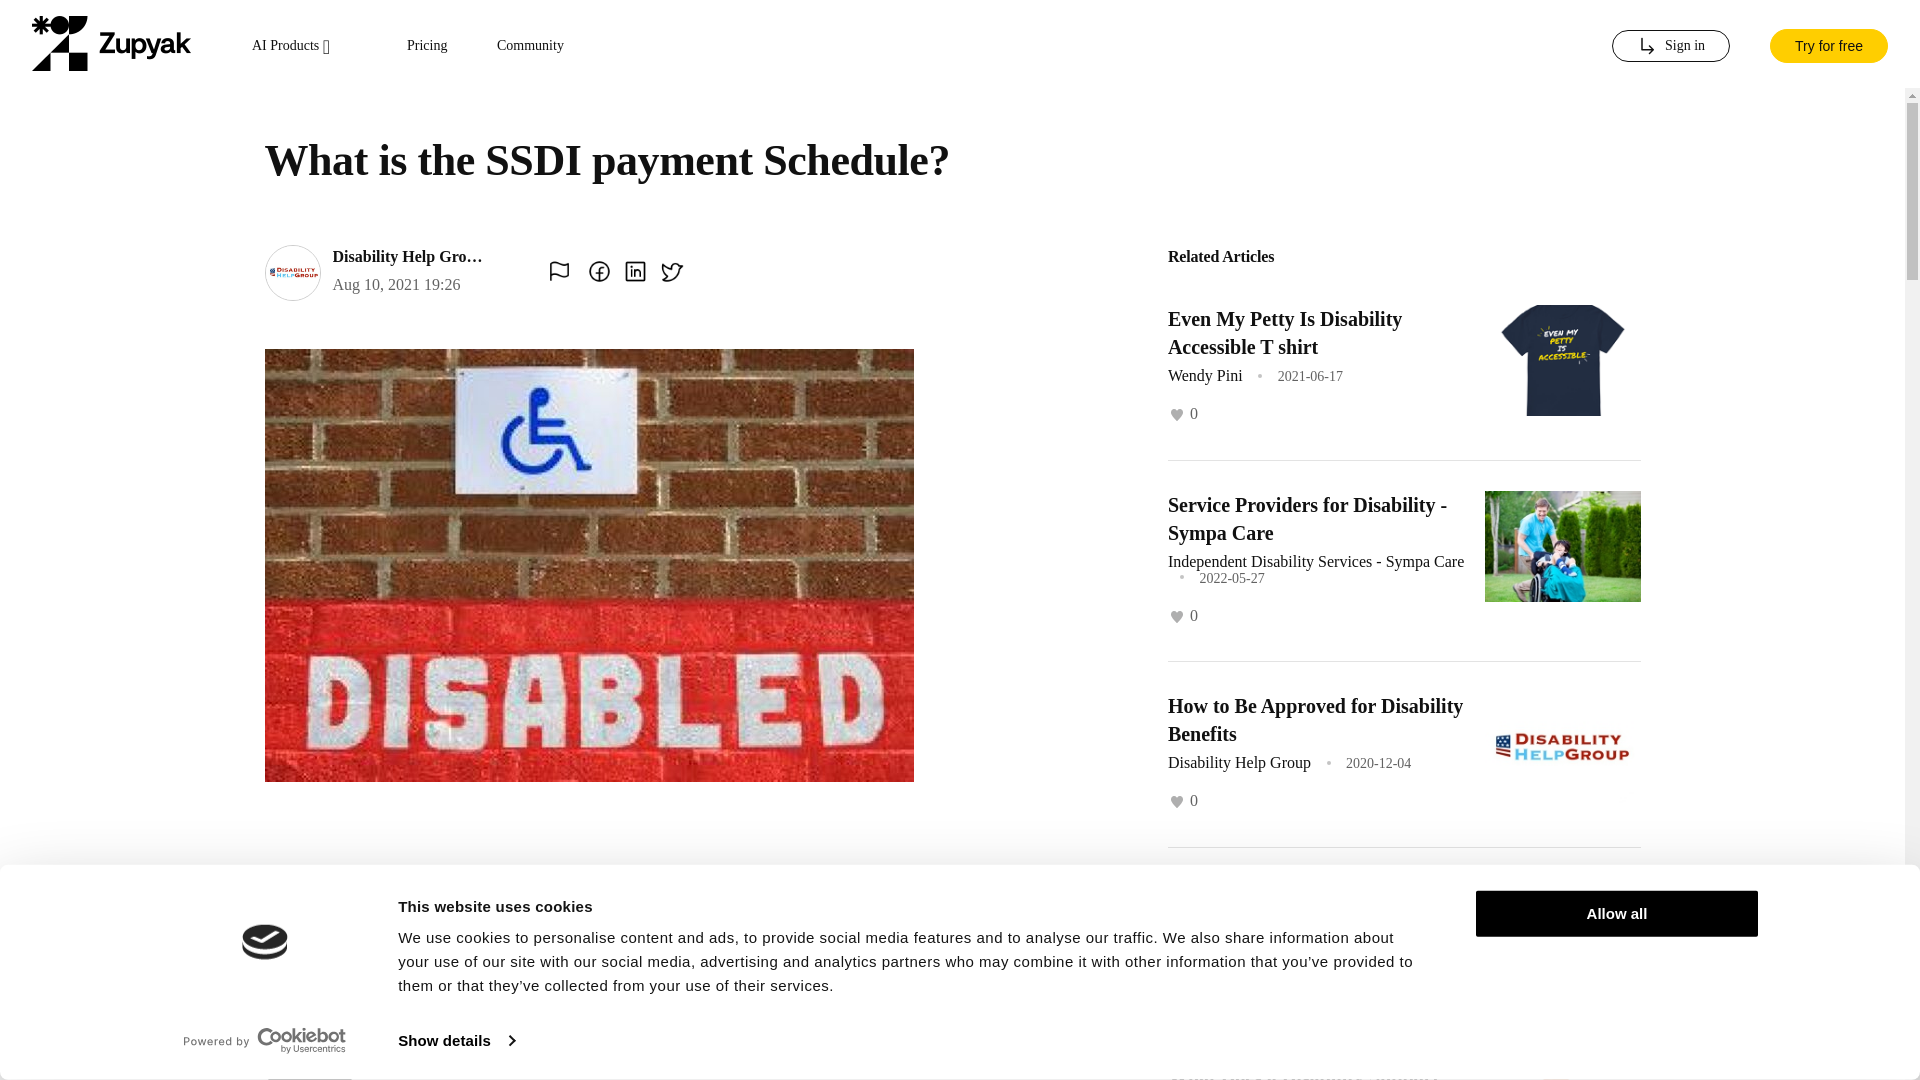  Describe the element at coordinates (1302, 1072) in the screenshot. I see `What Does a Disability Support Worker Do?` at that location.